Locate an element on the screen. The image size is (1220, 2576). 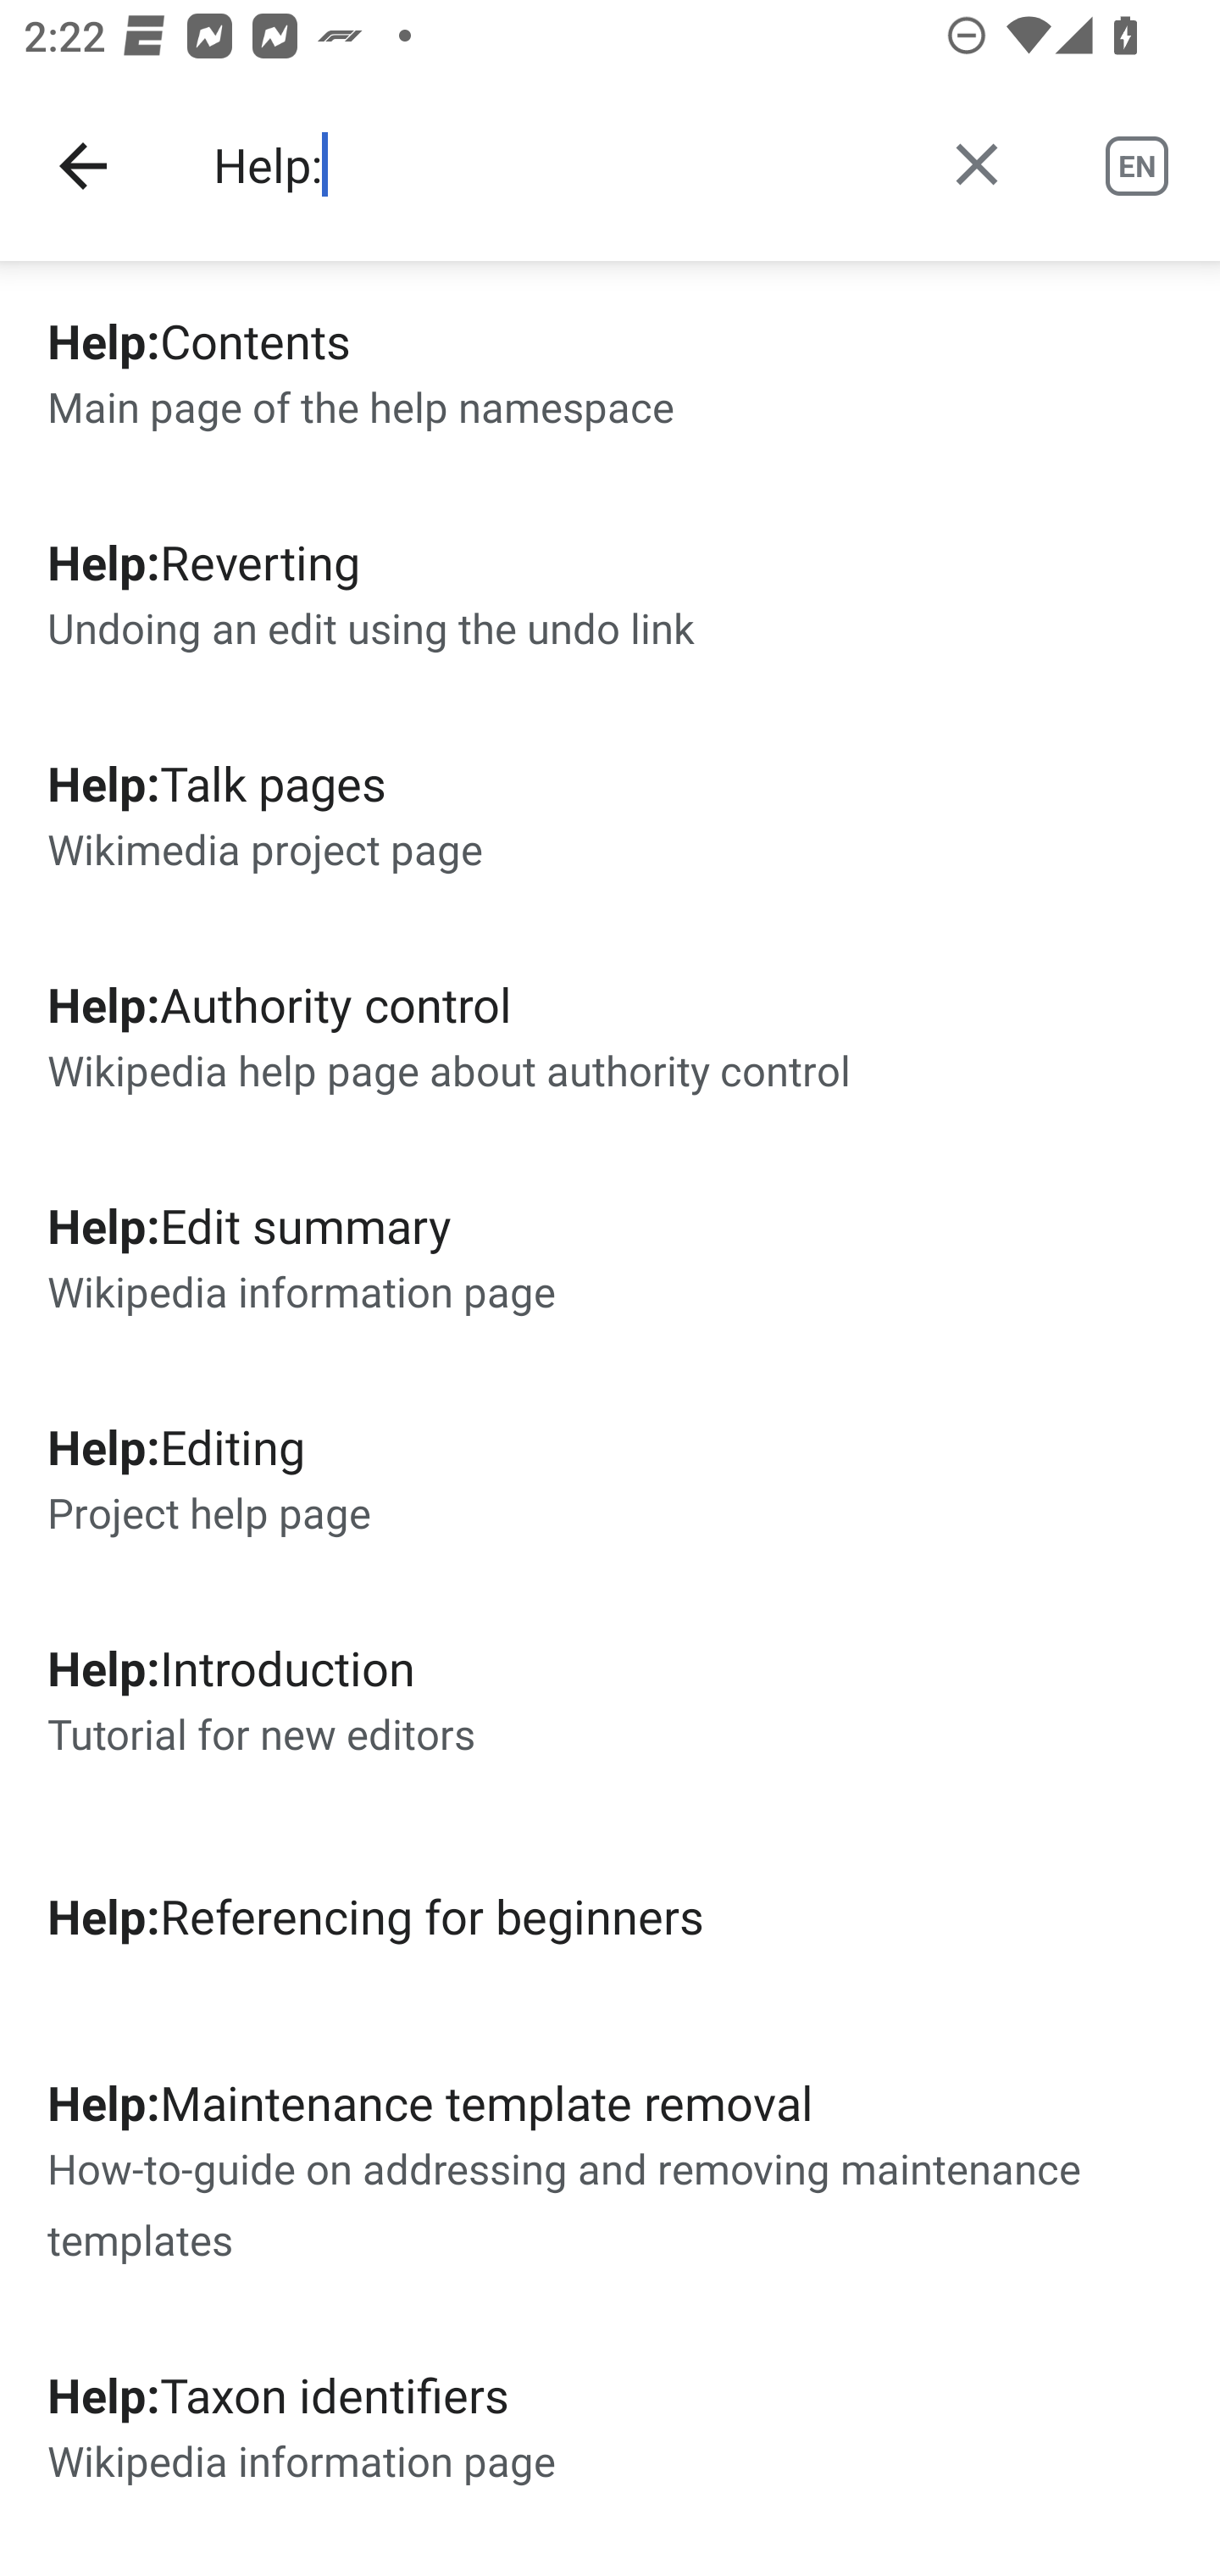
Help:Contents Main page of the help namespace is located at coordinates (610, 371).